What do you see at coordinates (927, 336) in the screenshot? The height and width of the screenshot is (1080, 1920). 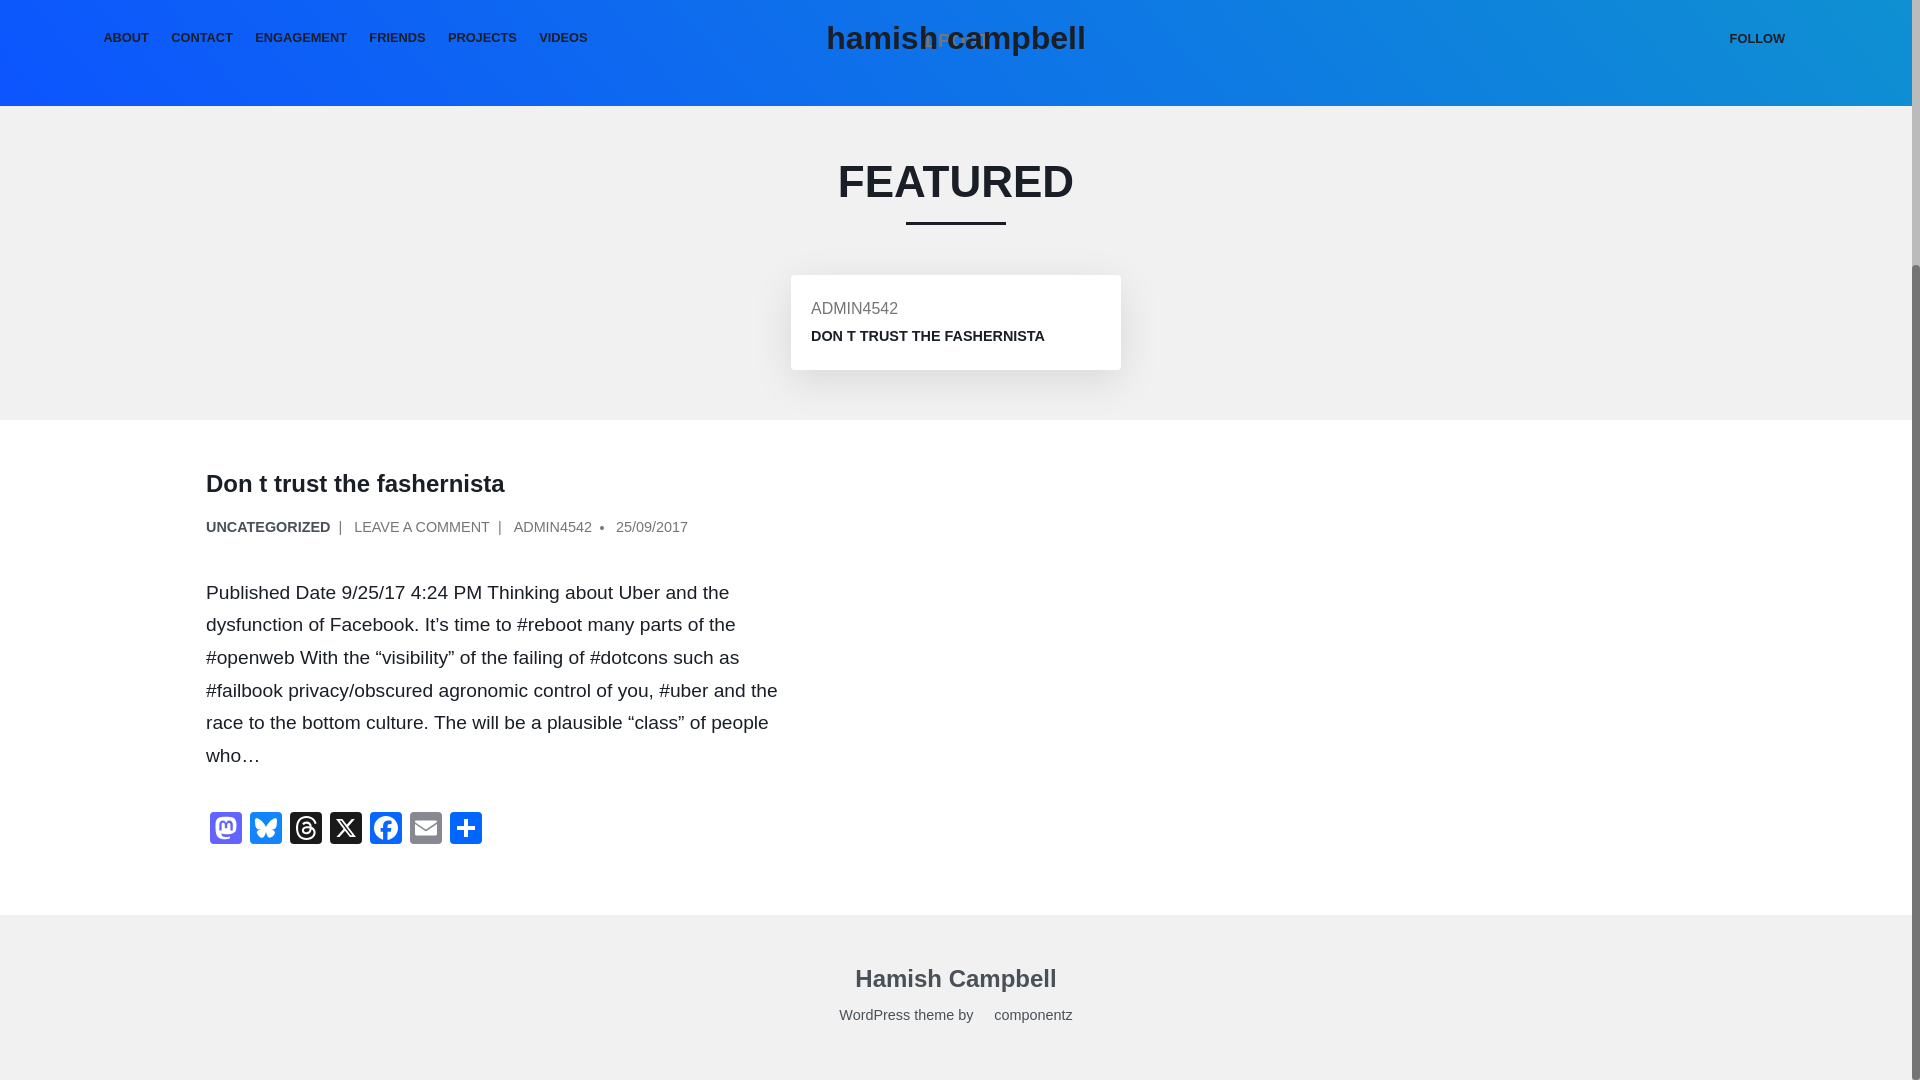 I see `Don t trust the fashernista` at bounding box center [927, 336].